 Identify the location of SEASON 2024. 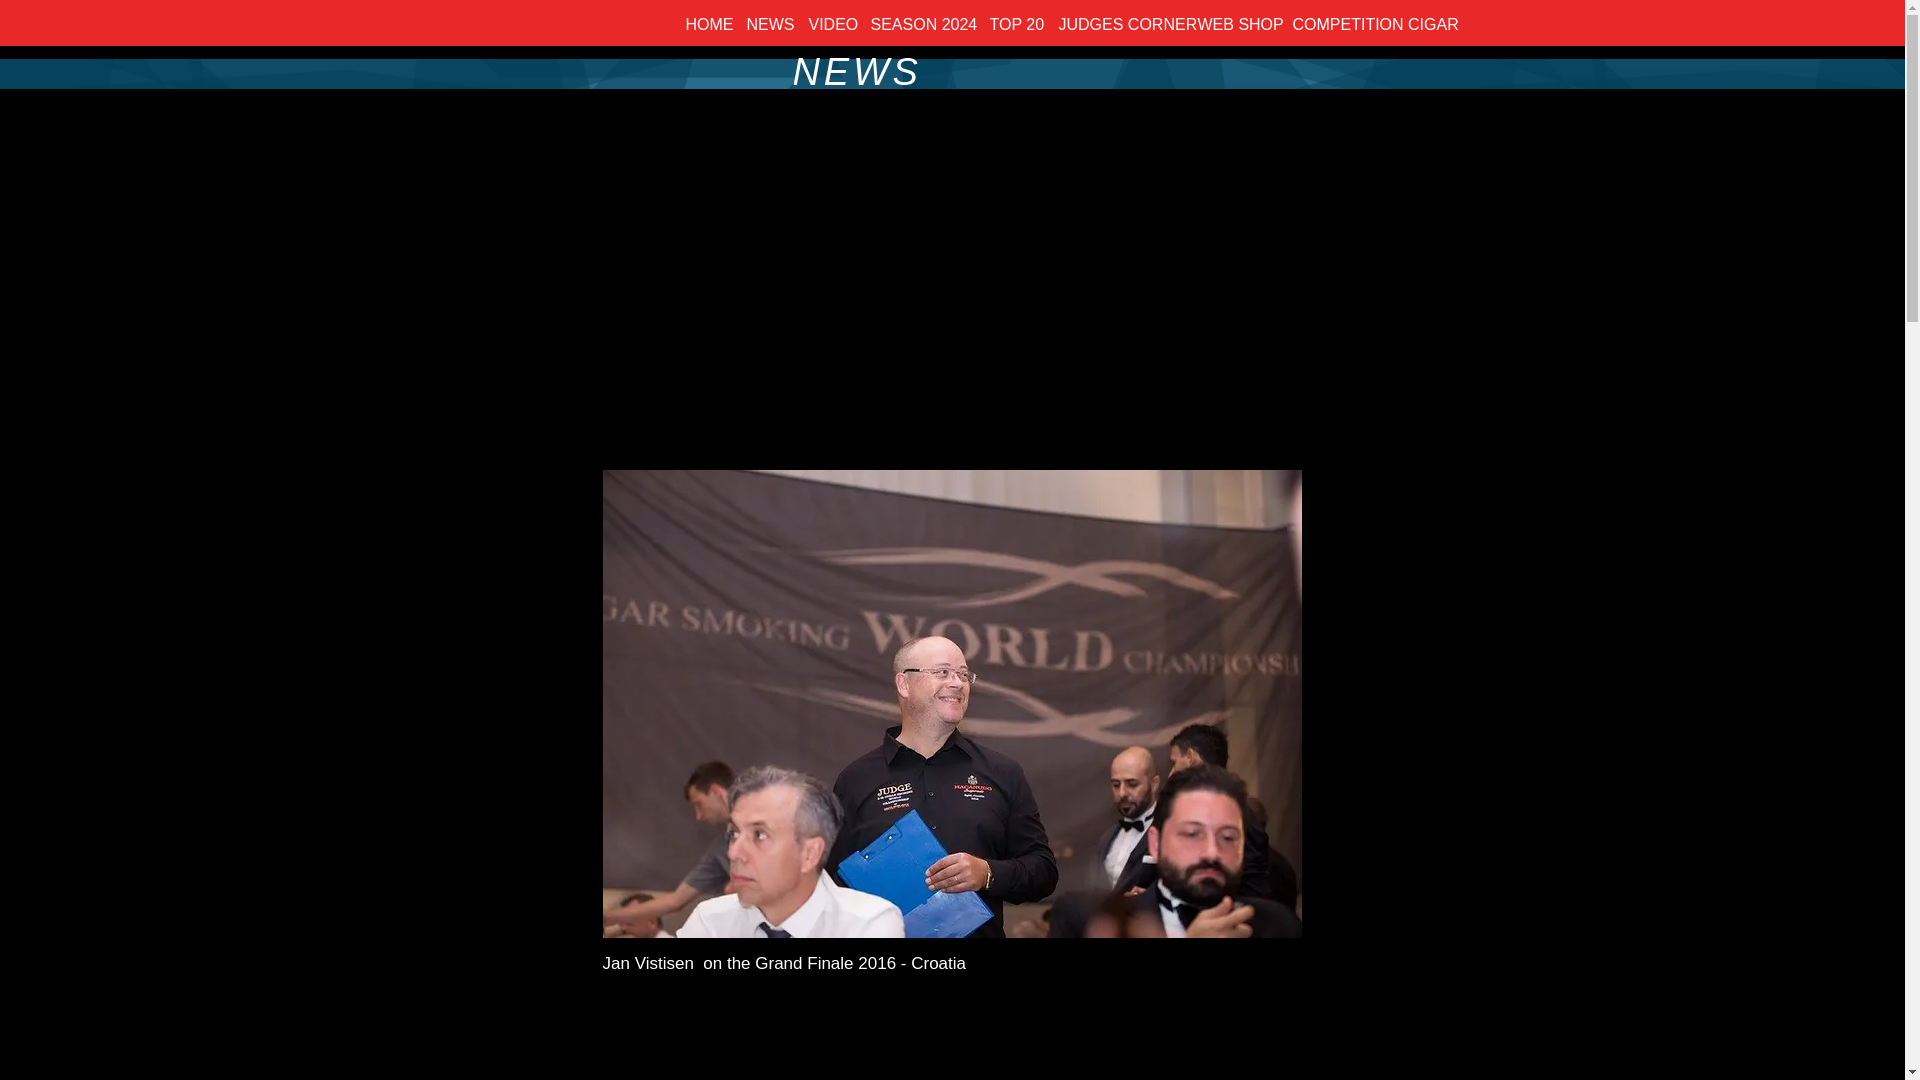
(920, 24).